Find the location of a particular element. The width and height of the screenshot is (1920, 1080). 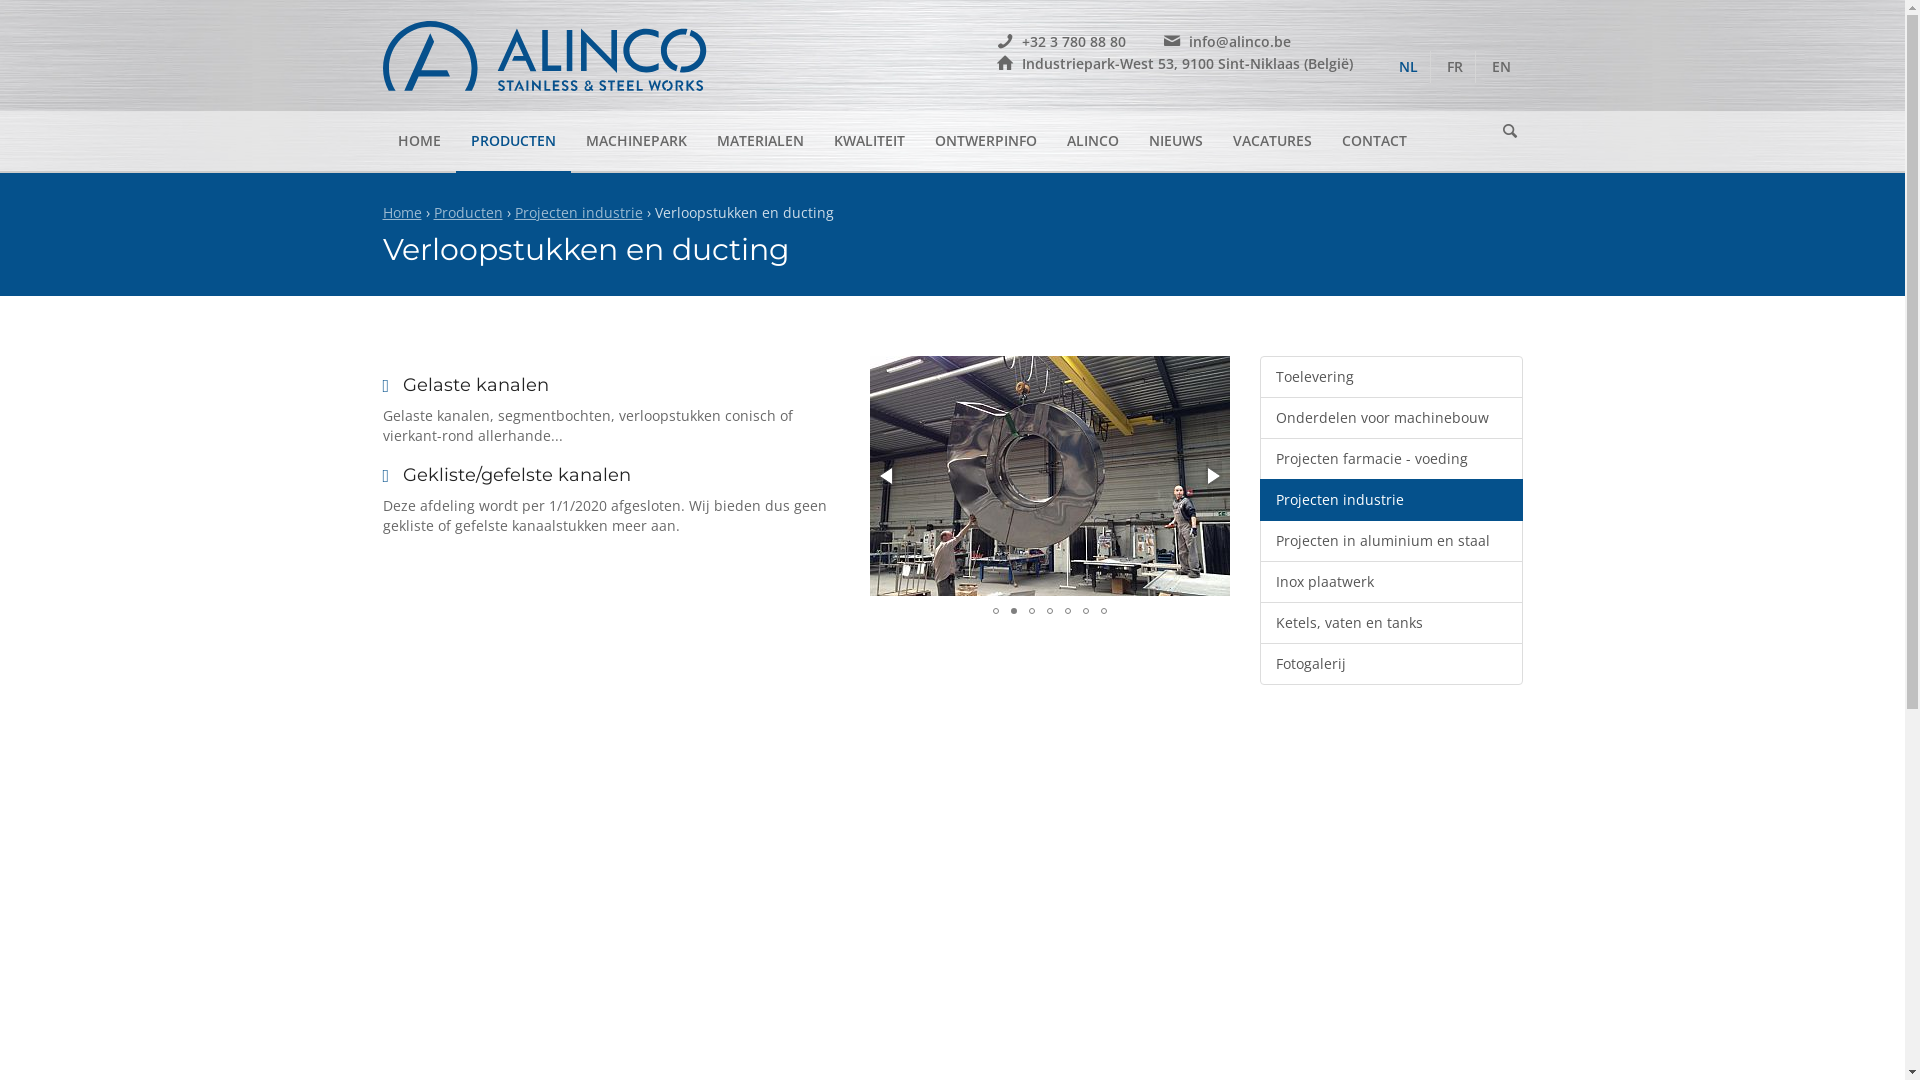

Projecten industrie is located at coordinates (1392, 500).